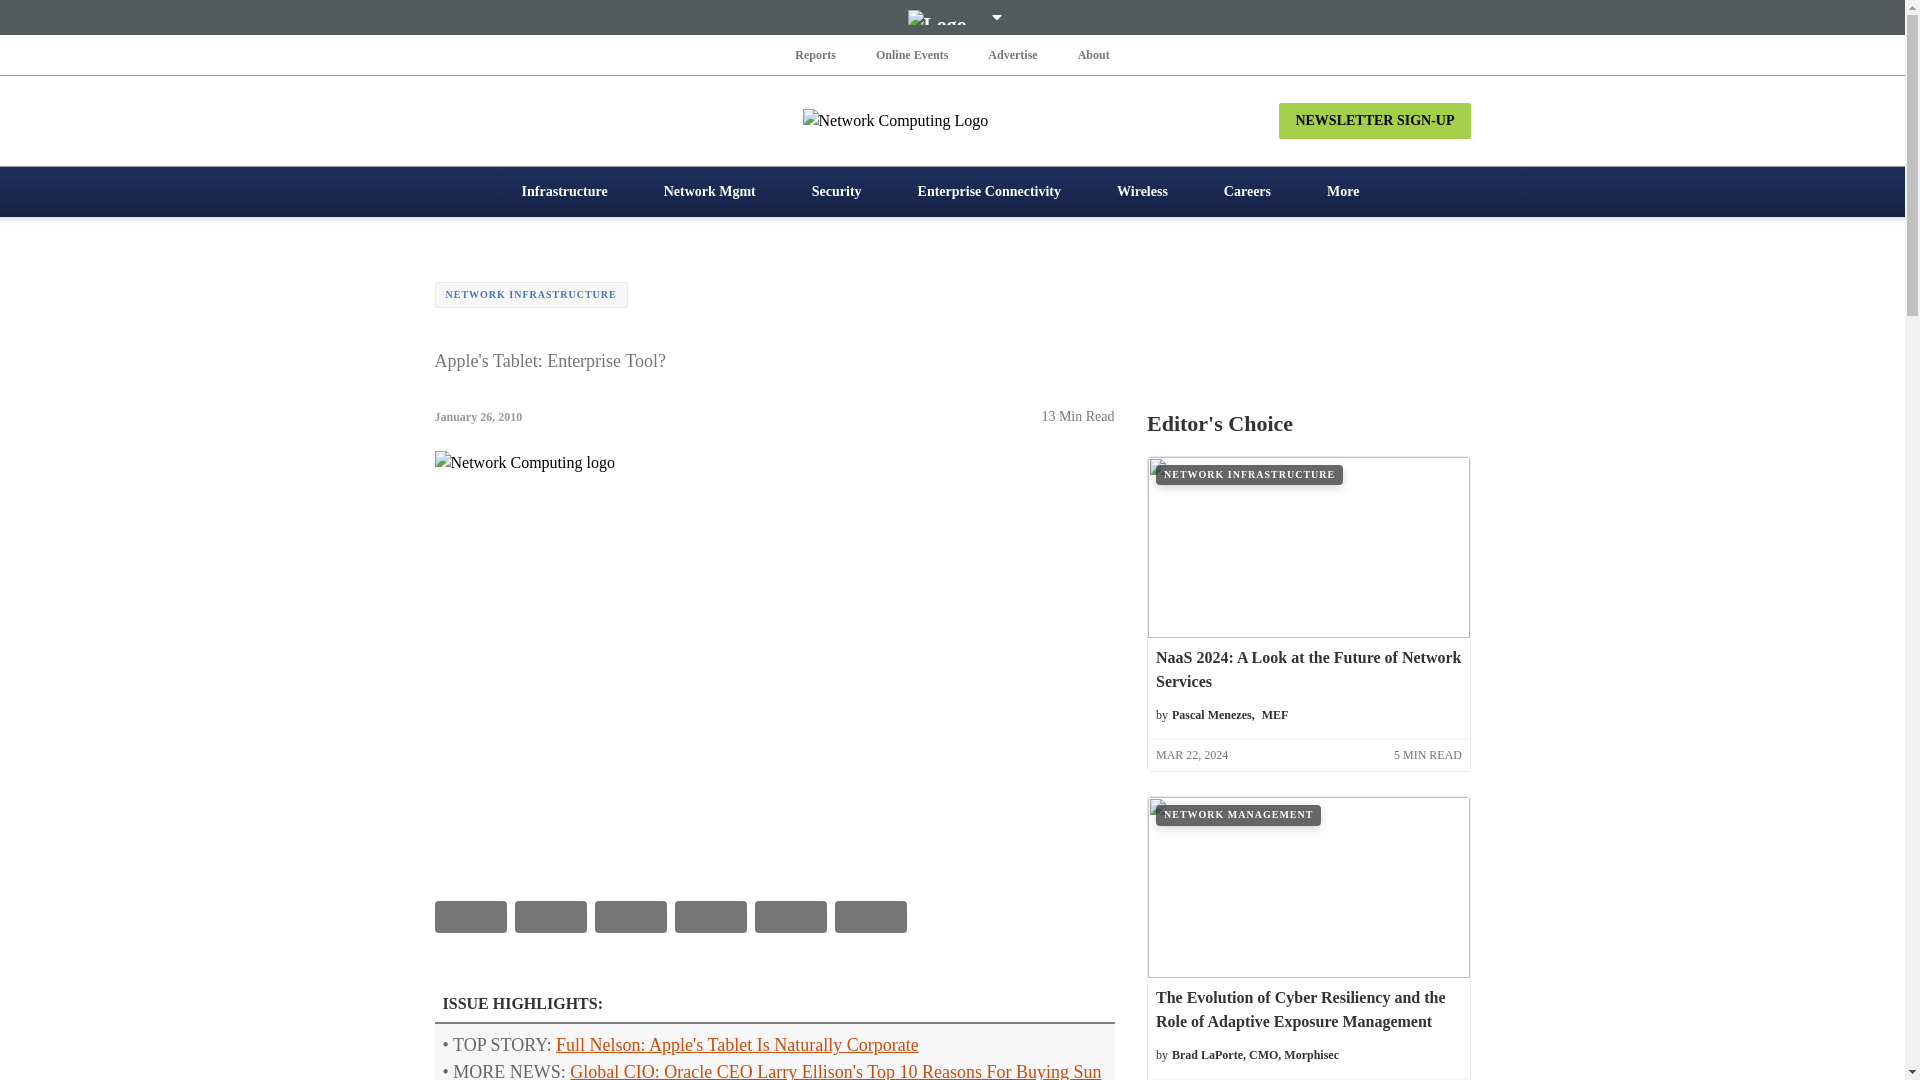 The height and width of the screenshot is (1080, 1920). I want to click on Advertise, so click(1012, 54).